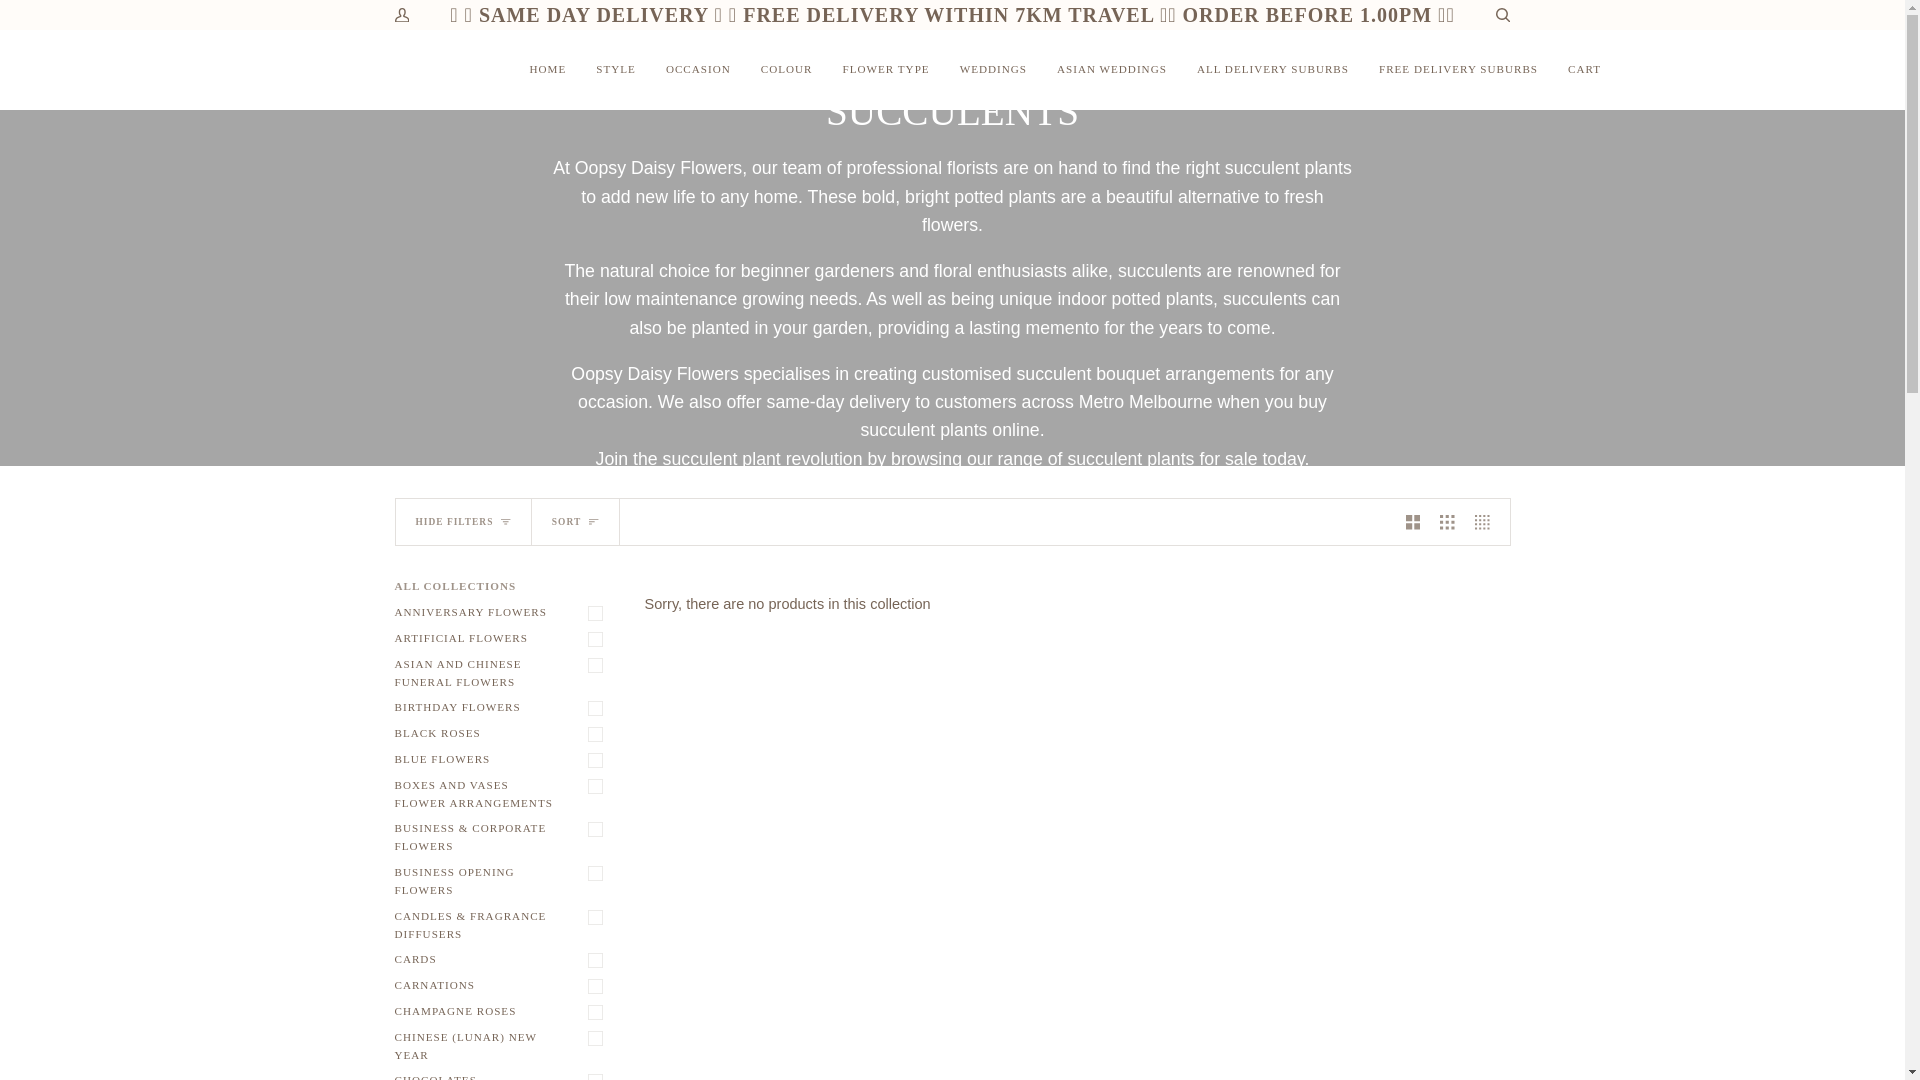  I want to click on COLOUR, so click(786, 70).